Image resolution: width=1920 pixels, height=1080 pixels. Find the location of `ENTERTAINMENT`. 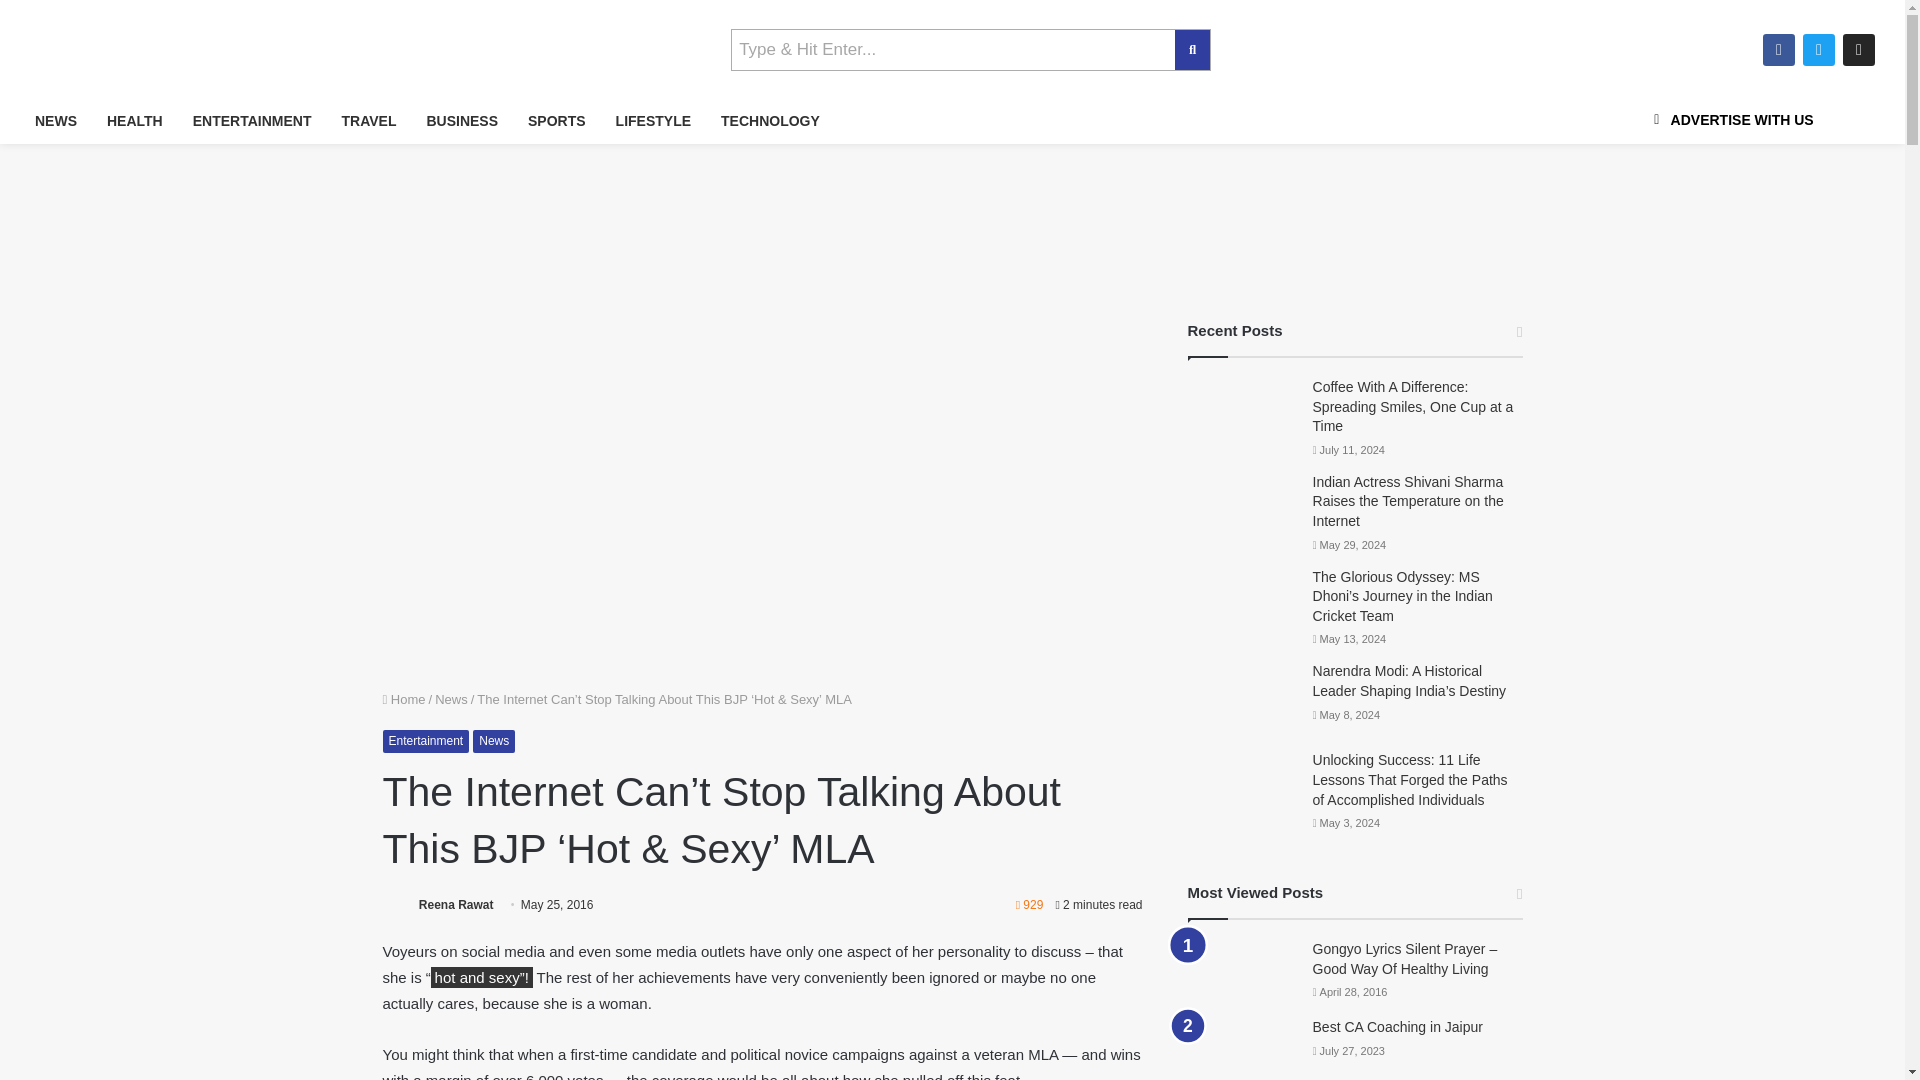

ENTERTAINMENT is located at coordinates (252, 121).